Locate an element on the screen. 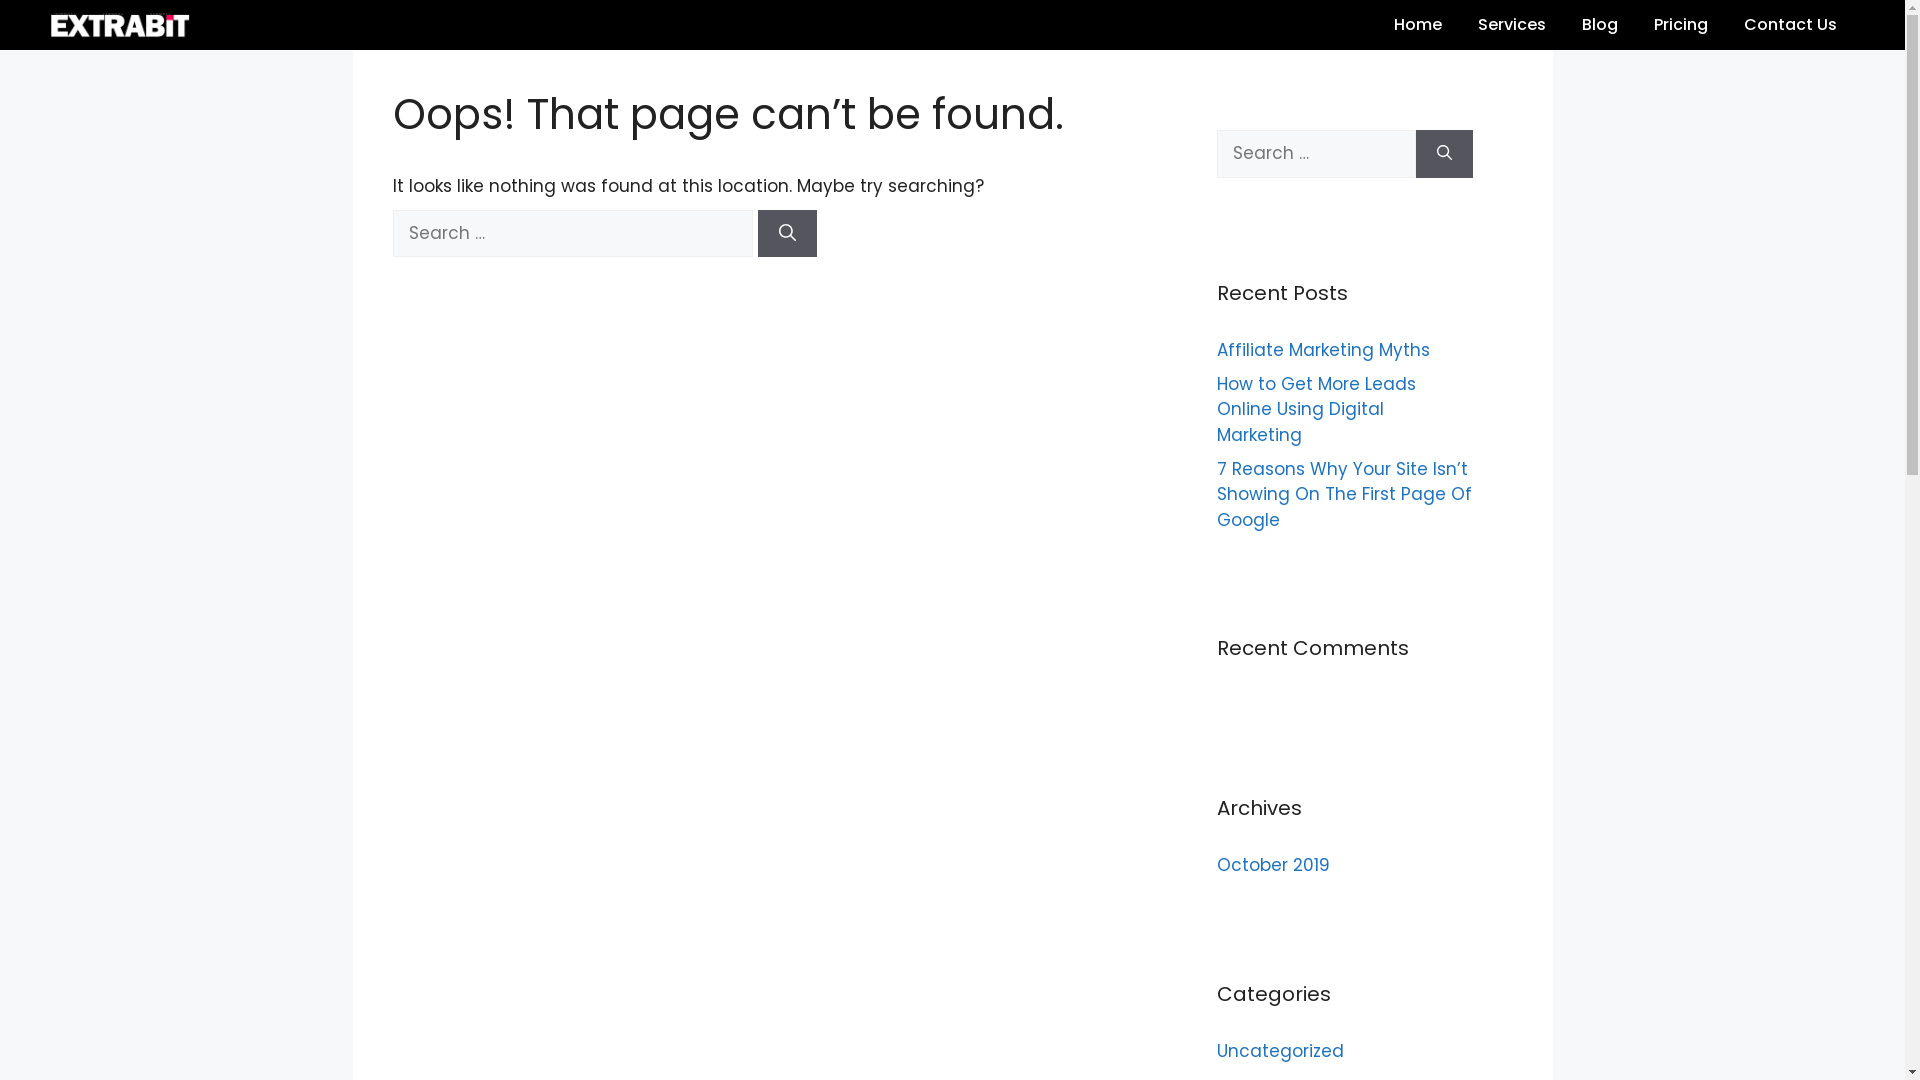 The height and width of the screenshot is (1080, 1920). Pricing is located at coordinates (1681, 25).